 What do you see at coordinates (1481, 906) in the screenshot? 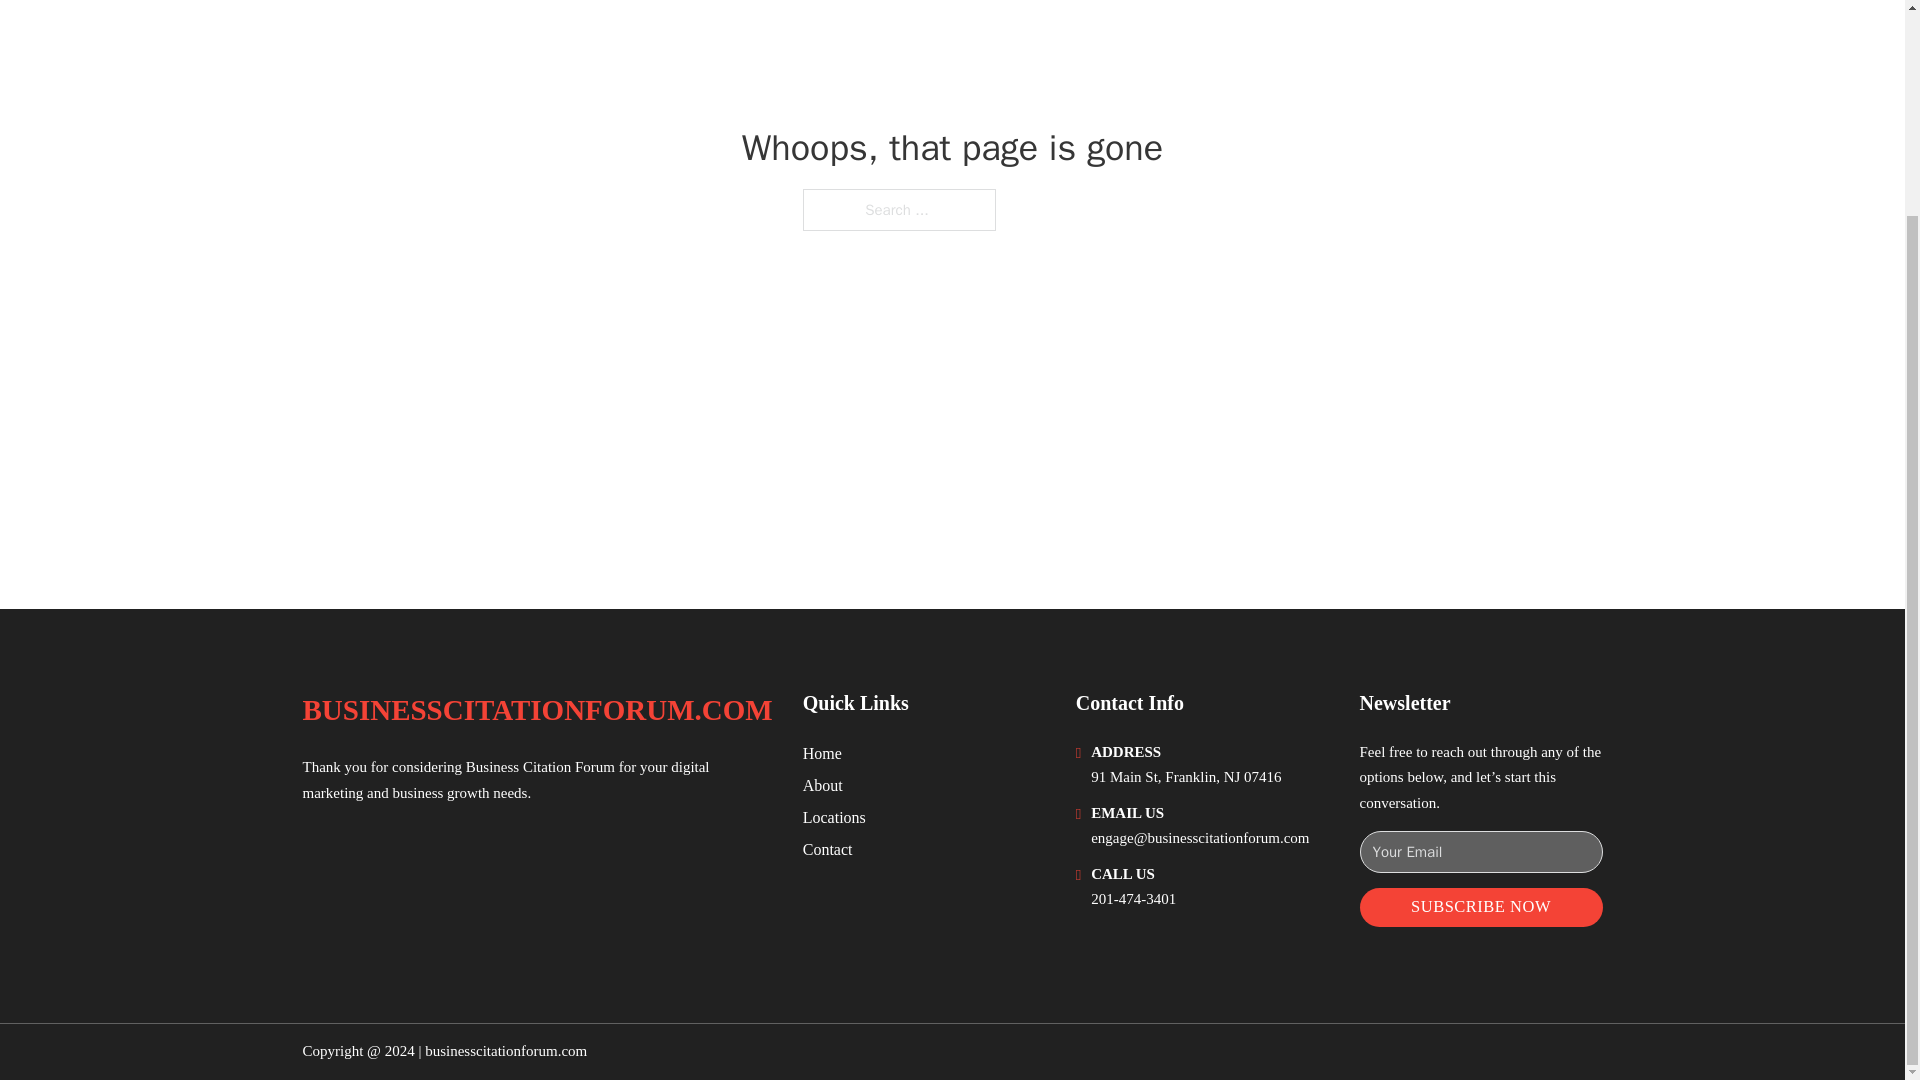
I see `SUBSCRIBE NOW` at bounding box center [1481, 906].